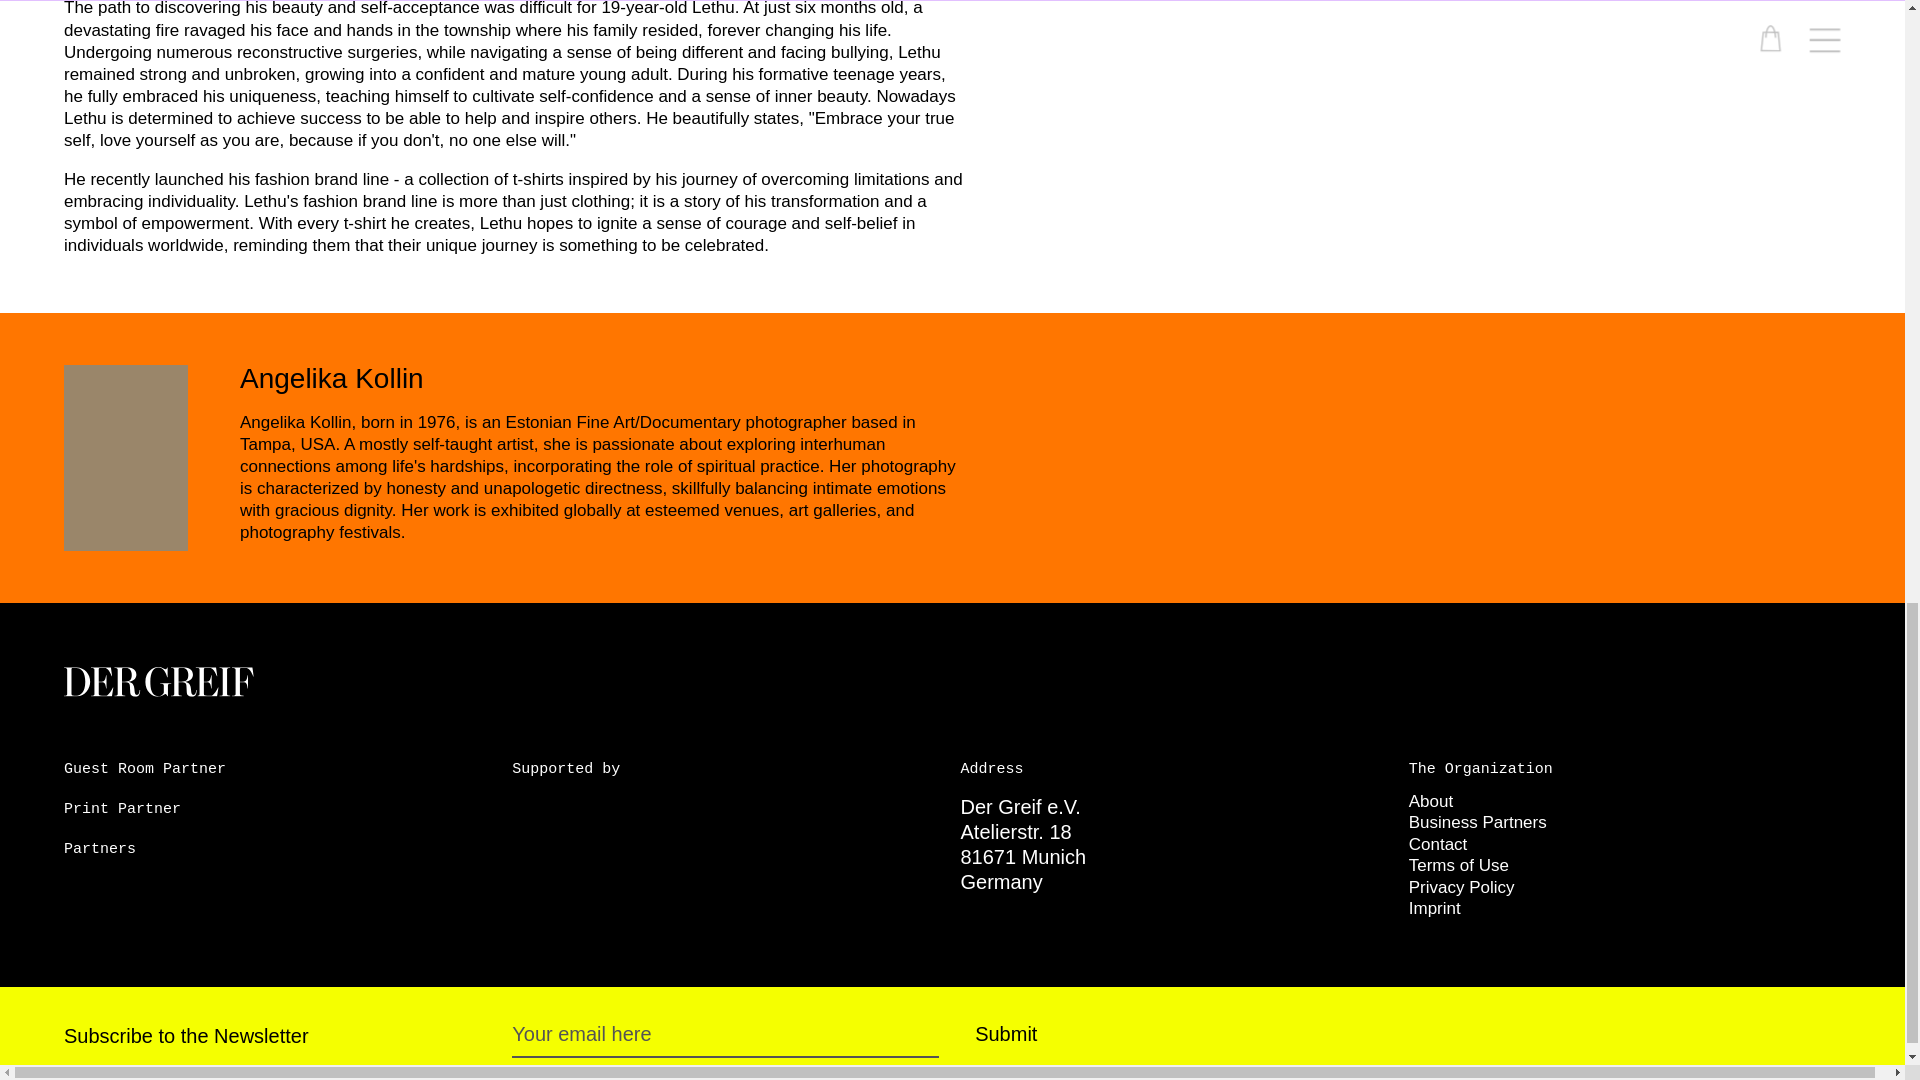  I want to click on About, so click(1431, 801).